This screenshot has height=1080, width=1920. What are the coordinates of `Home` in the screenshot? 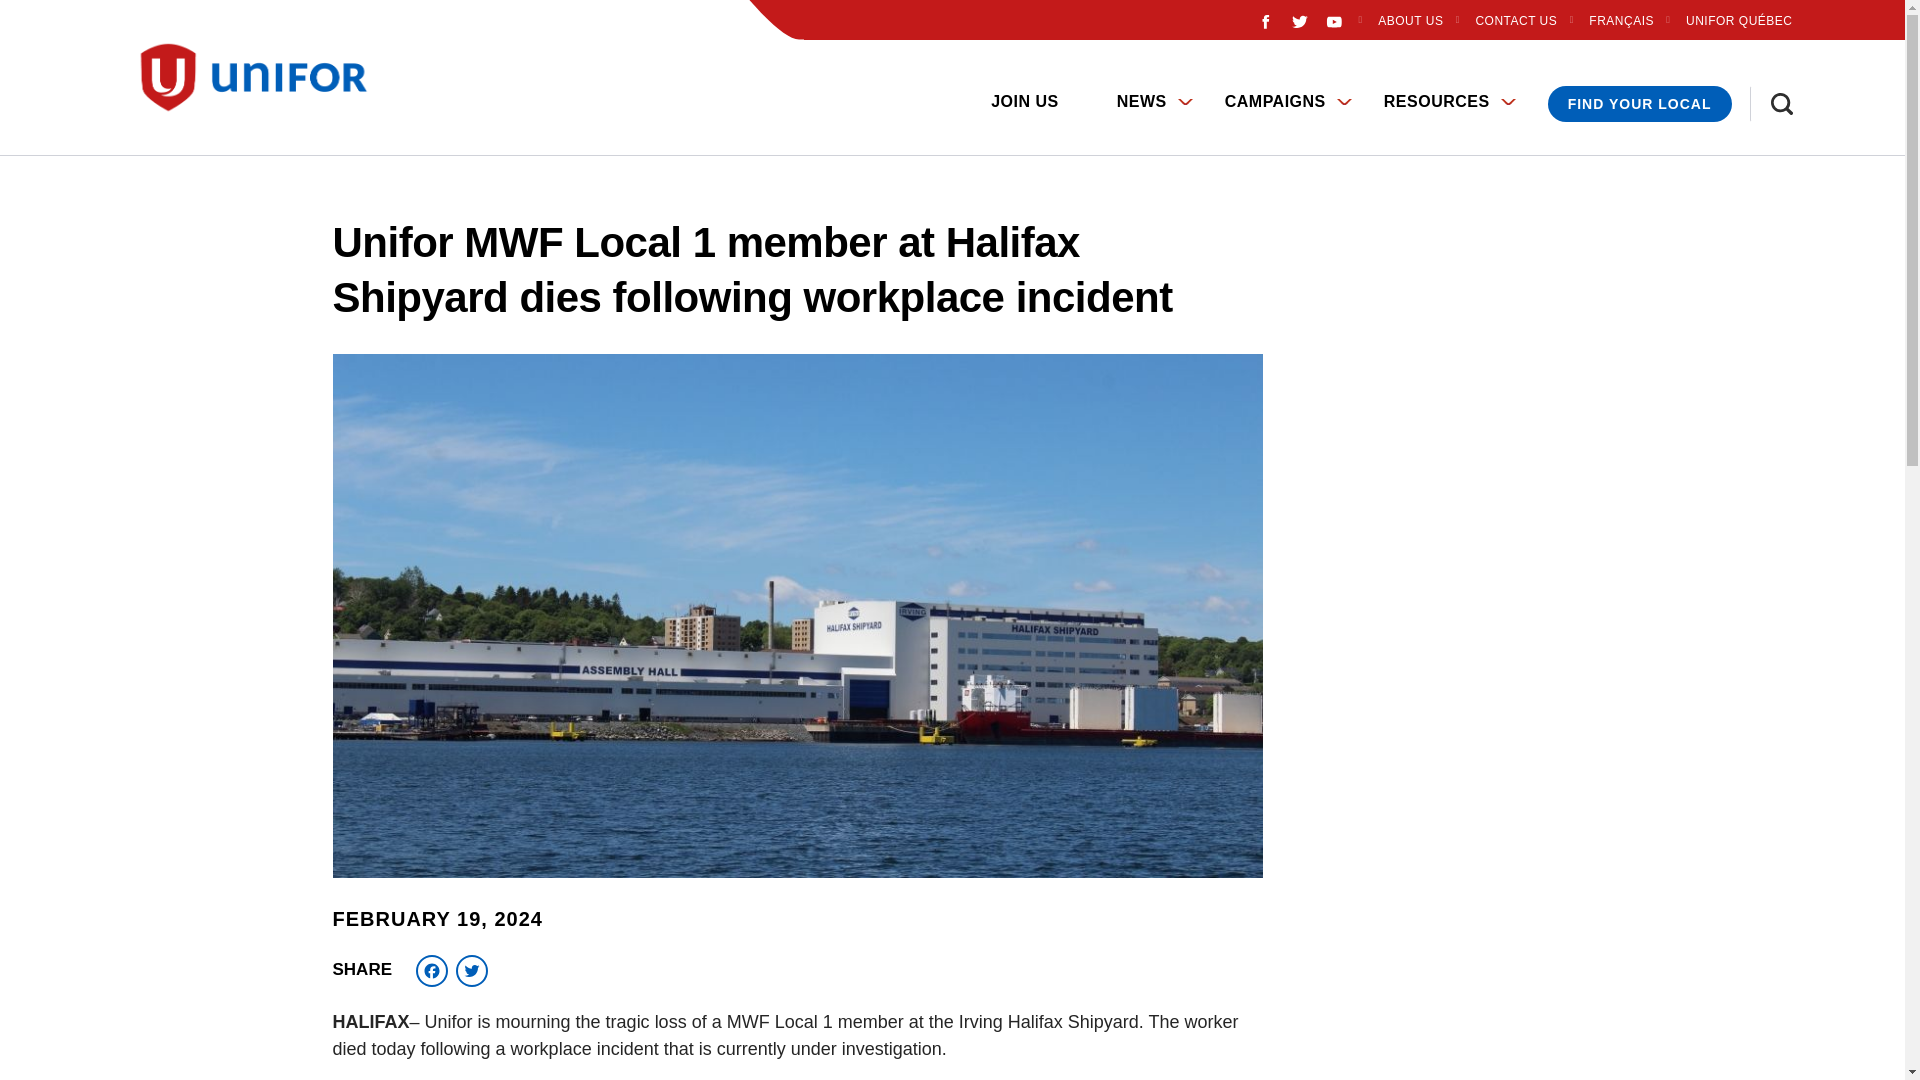 It's located at (138, 86).